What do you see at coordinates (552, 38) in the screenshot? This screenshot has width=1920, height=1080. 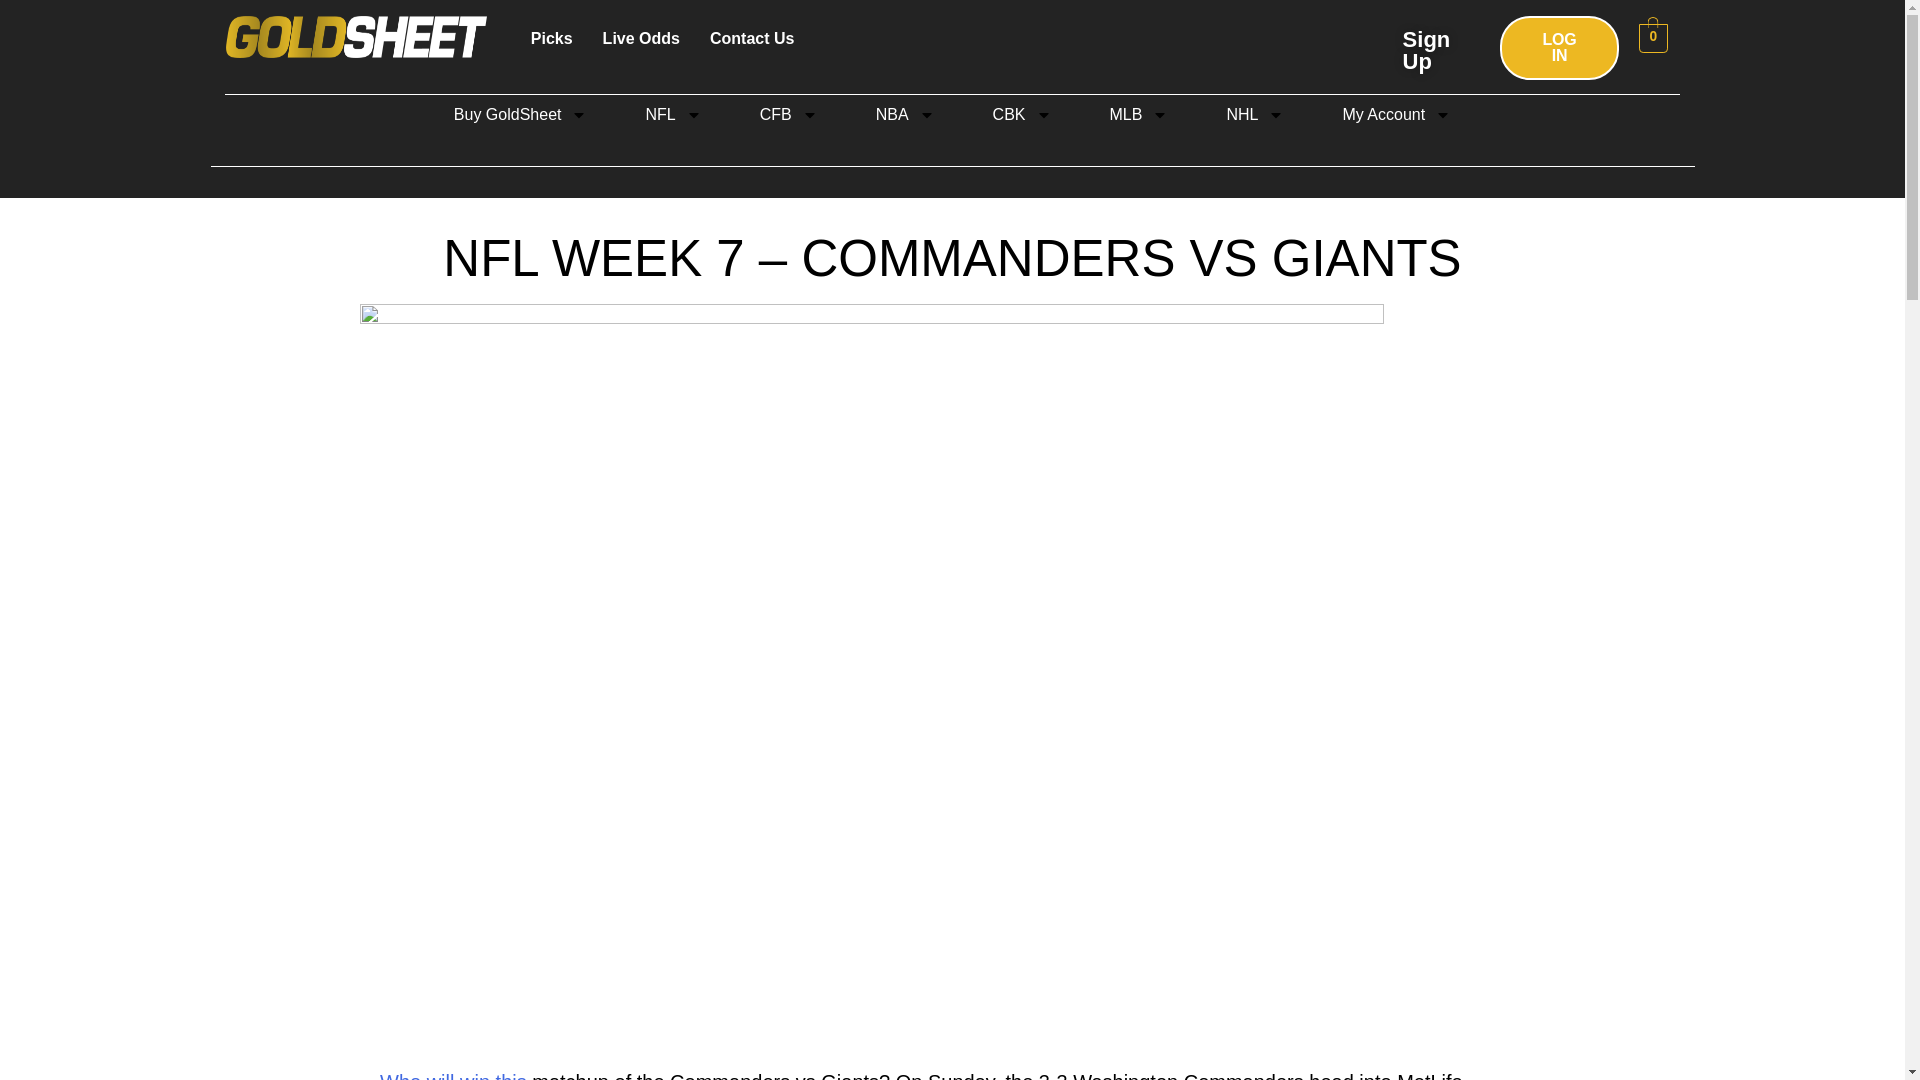 I see `Picks` at bounding box center [552, 38].